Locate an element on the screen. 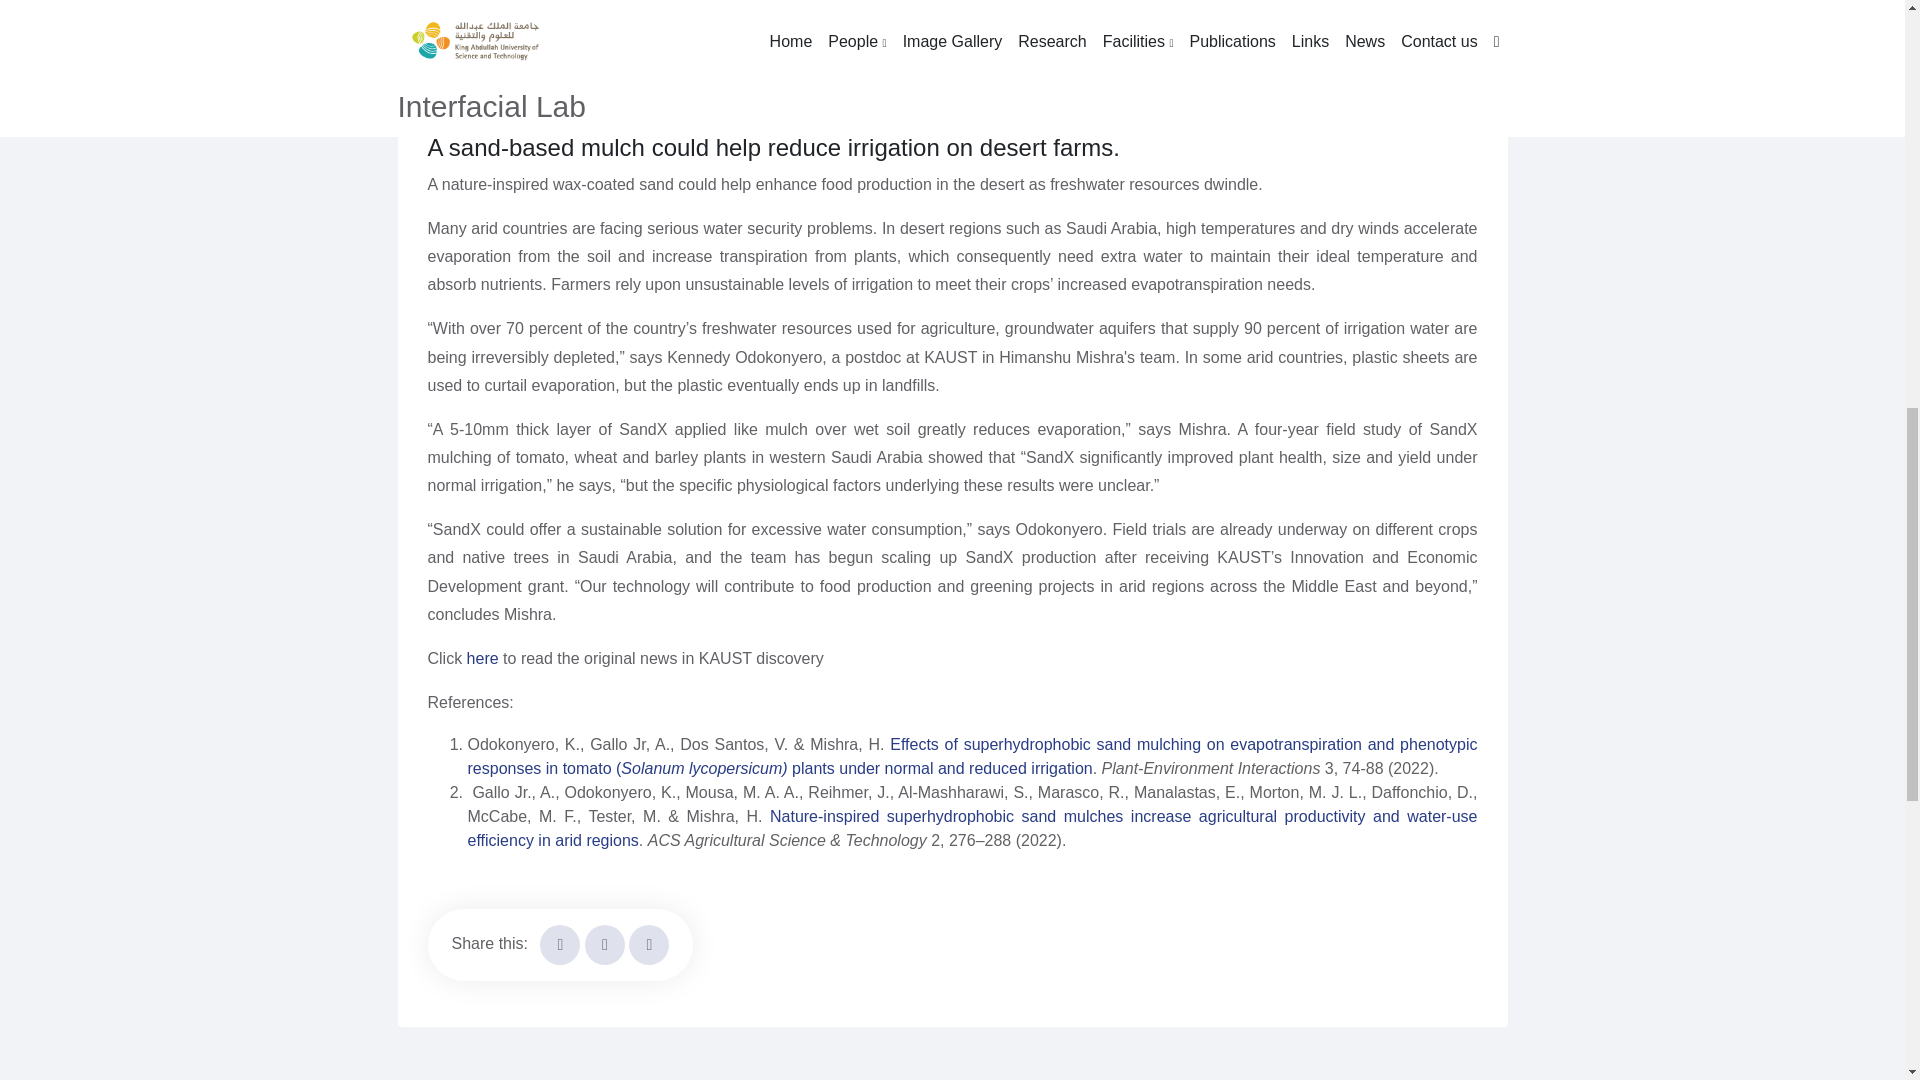  here is located at coordinates (482, 658).